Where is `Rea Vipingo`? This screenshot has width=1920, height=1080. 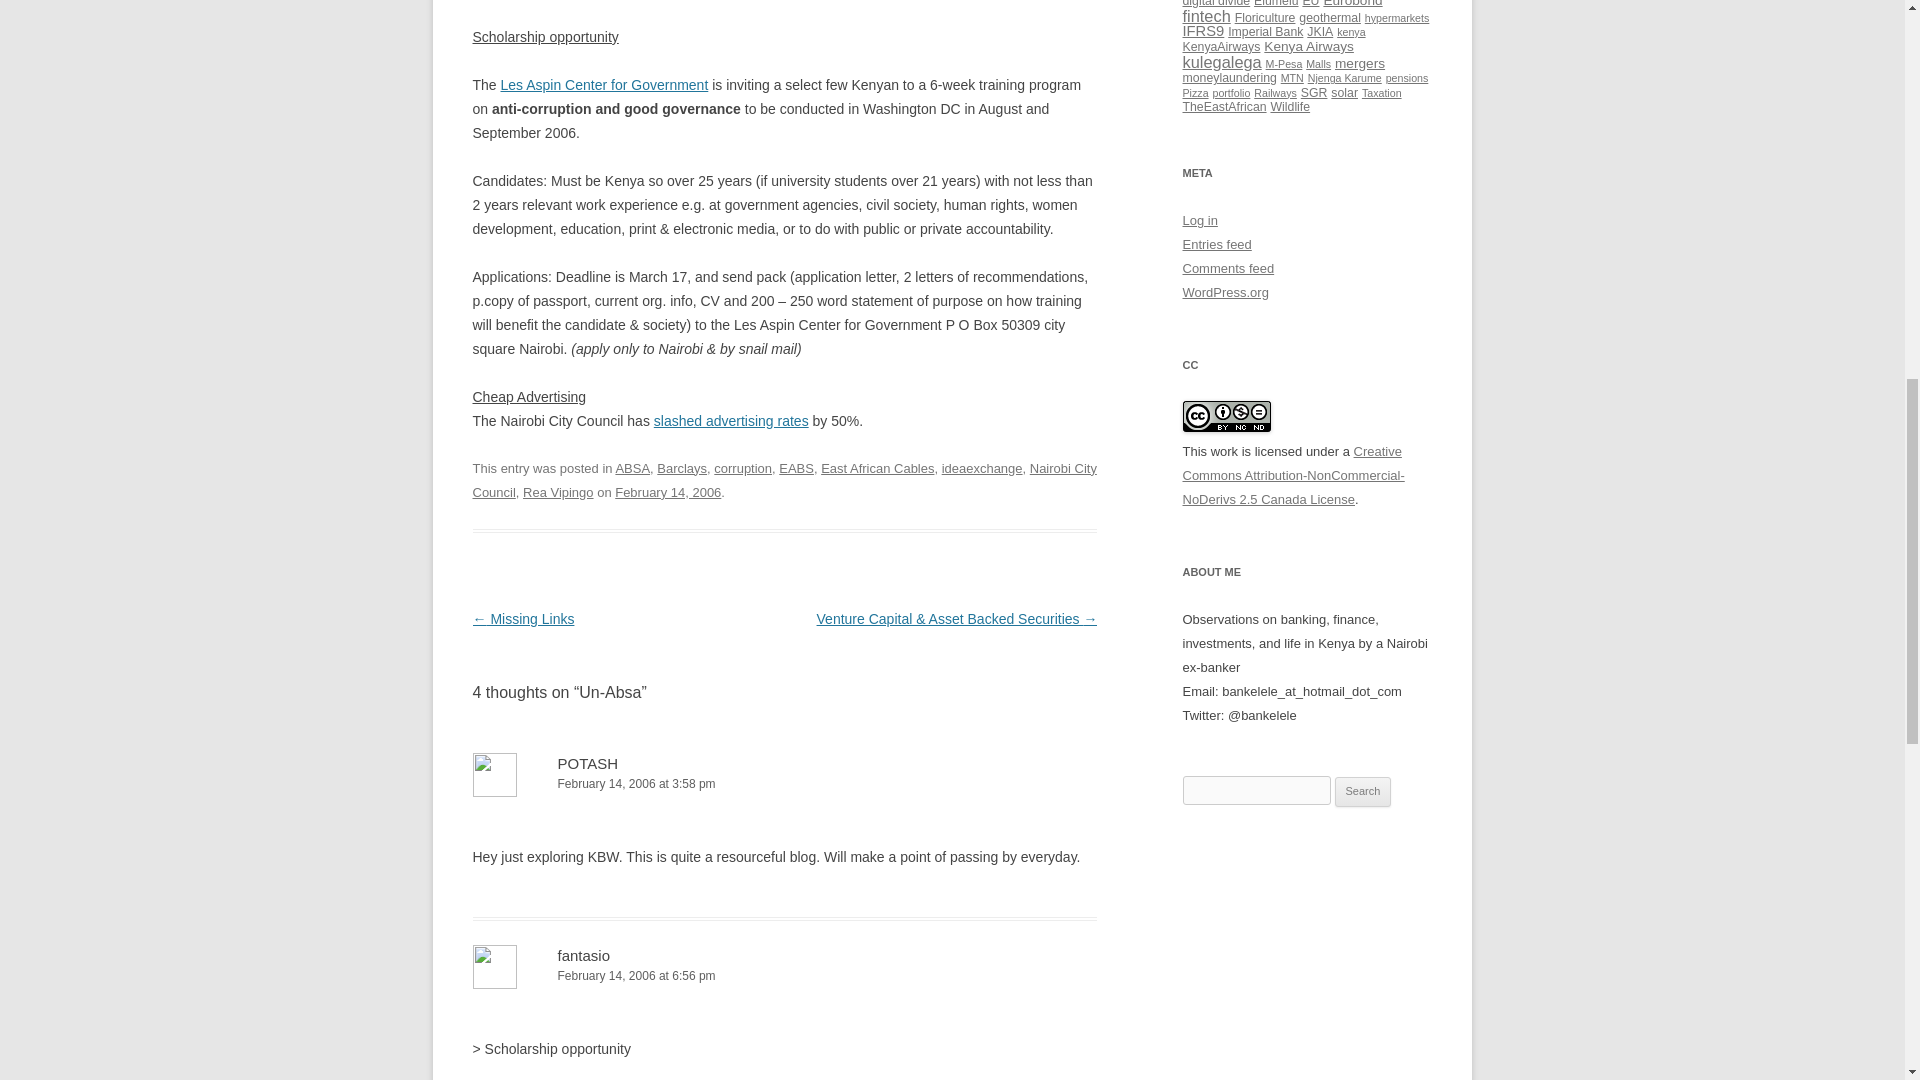
Rea Vipingo is located at coordinates (558, 492).